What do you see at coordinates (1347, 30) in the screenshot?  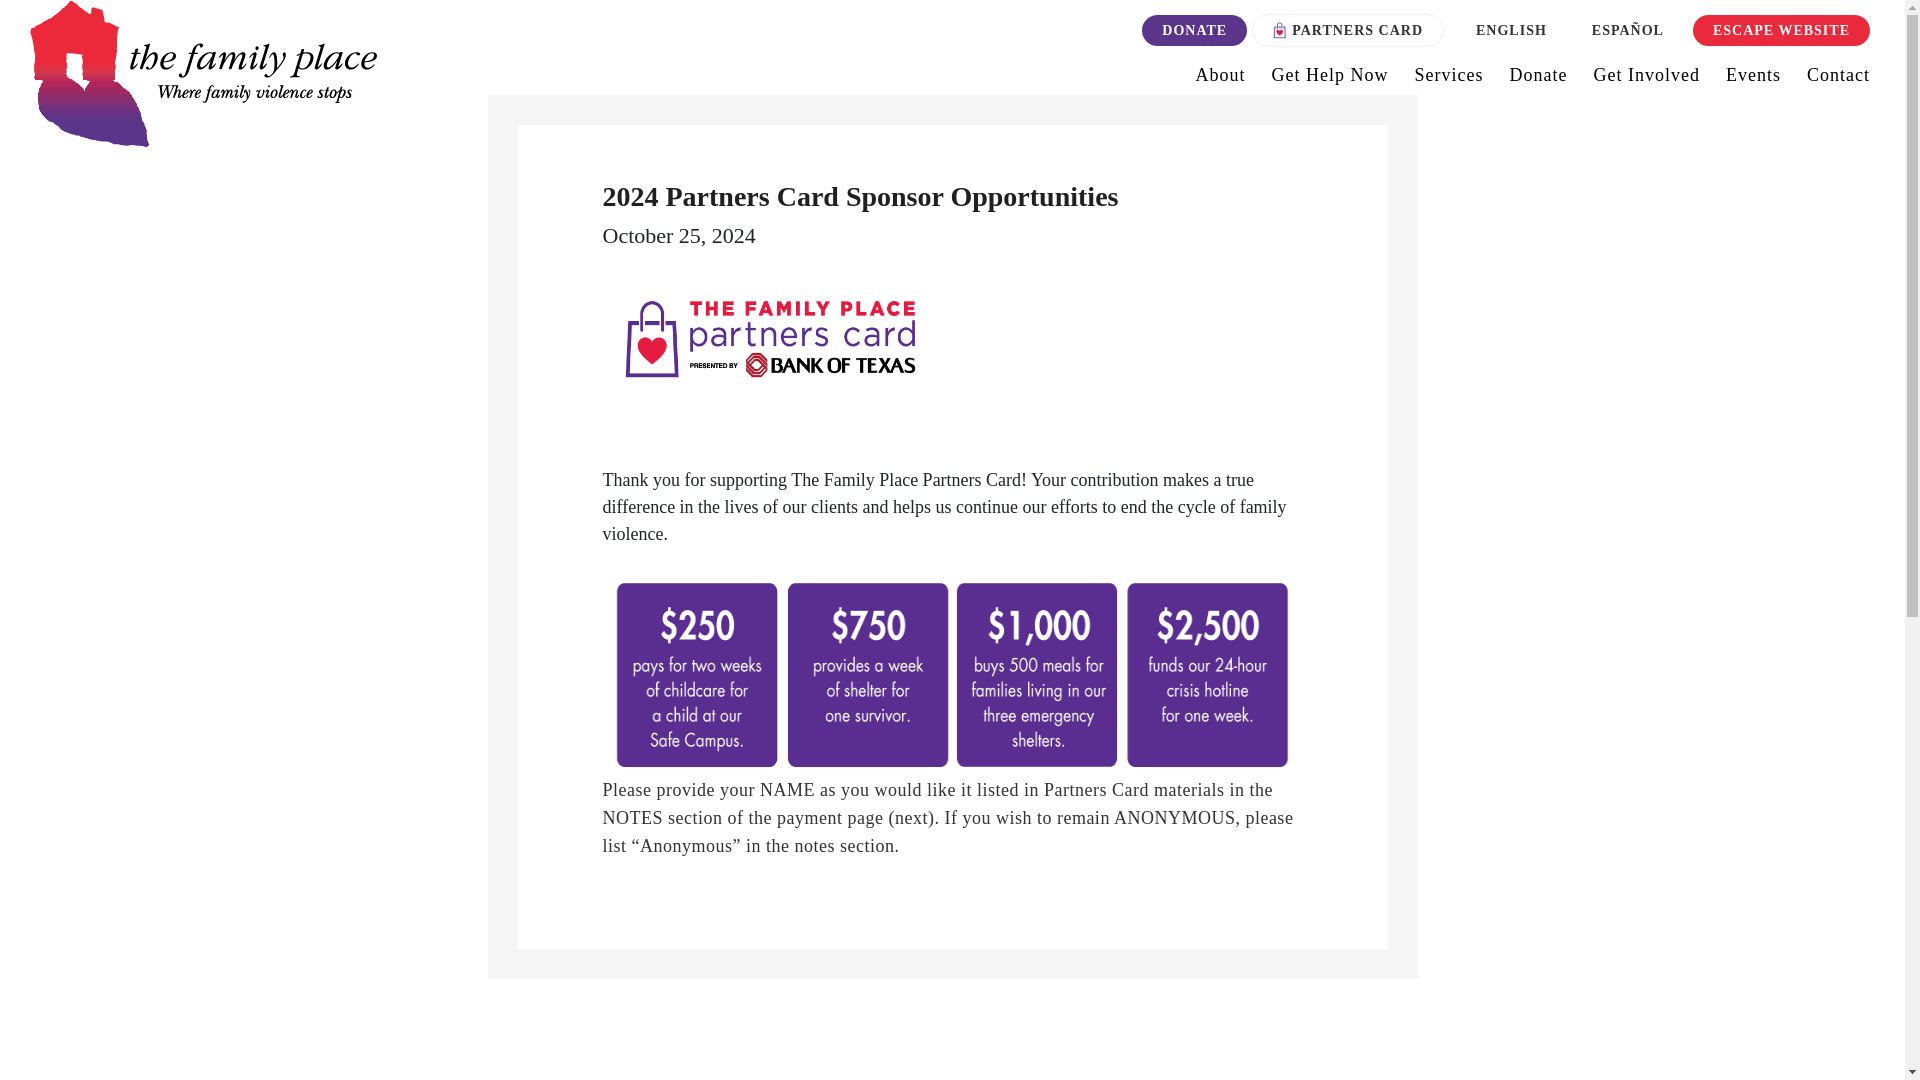 I see `PARTNERS CARD` at bounding box center [1347, 30].